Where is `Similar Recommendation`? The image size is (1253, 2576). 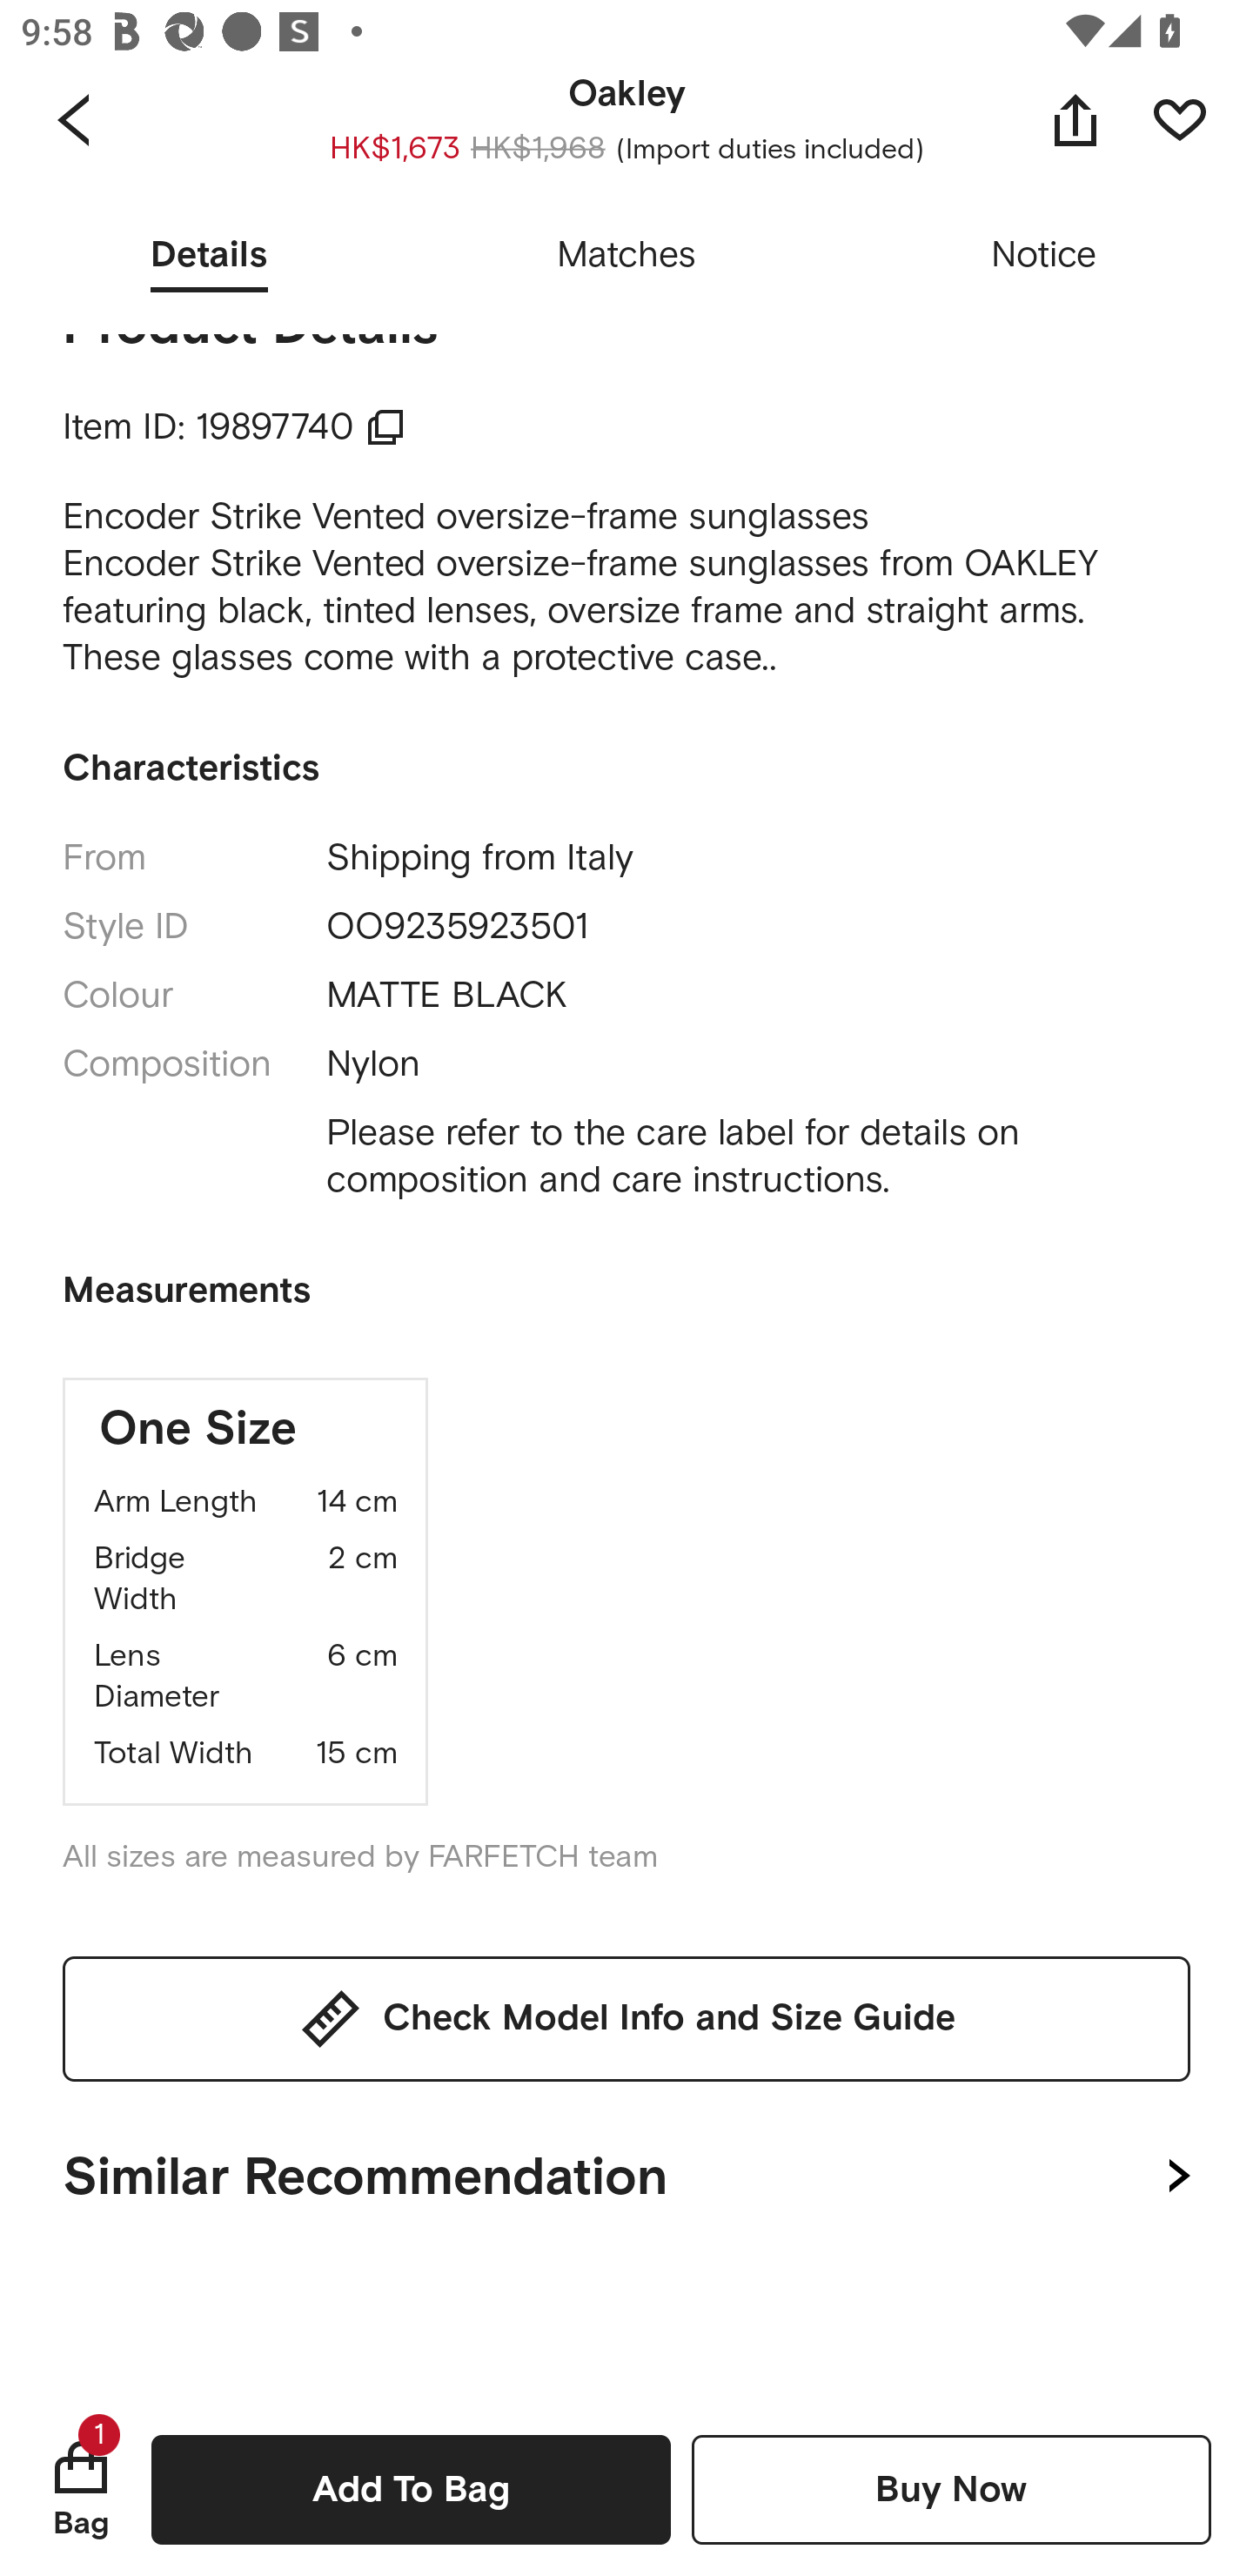 Similar Recommendation is located at coordinates (626, 2170).